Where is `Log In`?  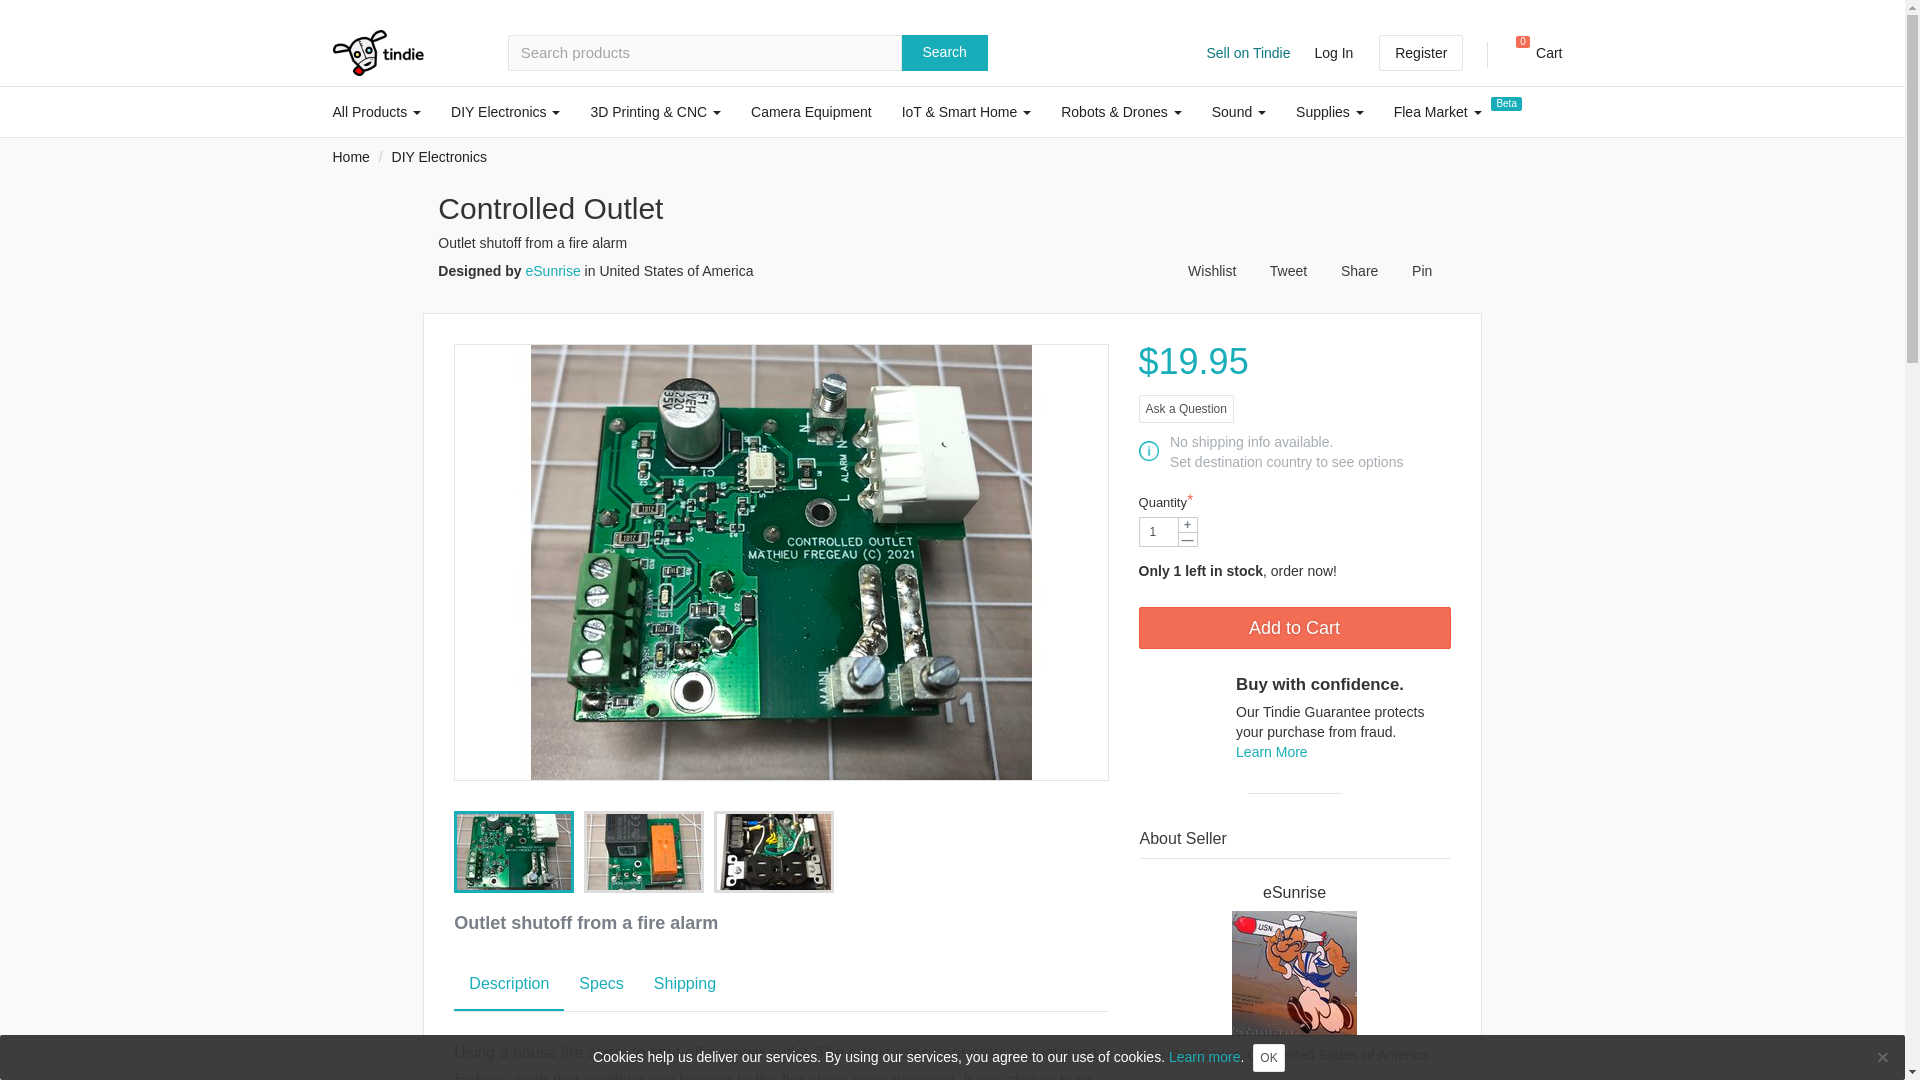 Log In is located at coordinates (1333, 52).